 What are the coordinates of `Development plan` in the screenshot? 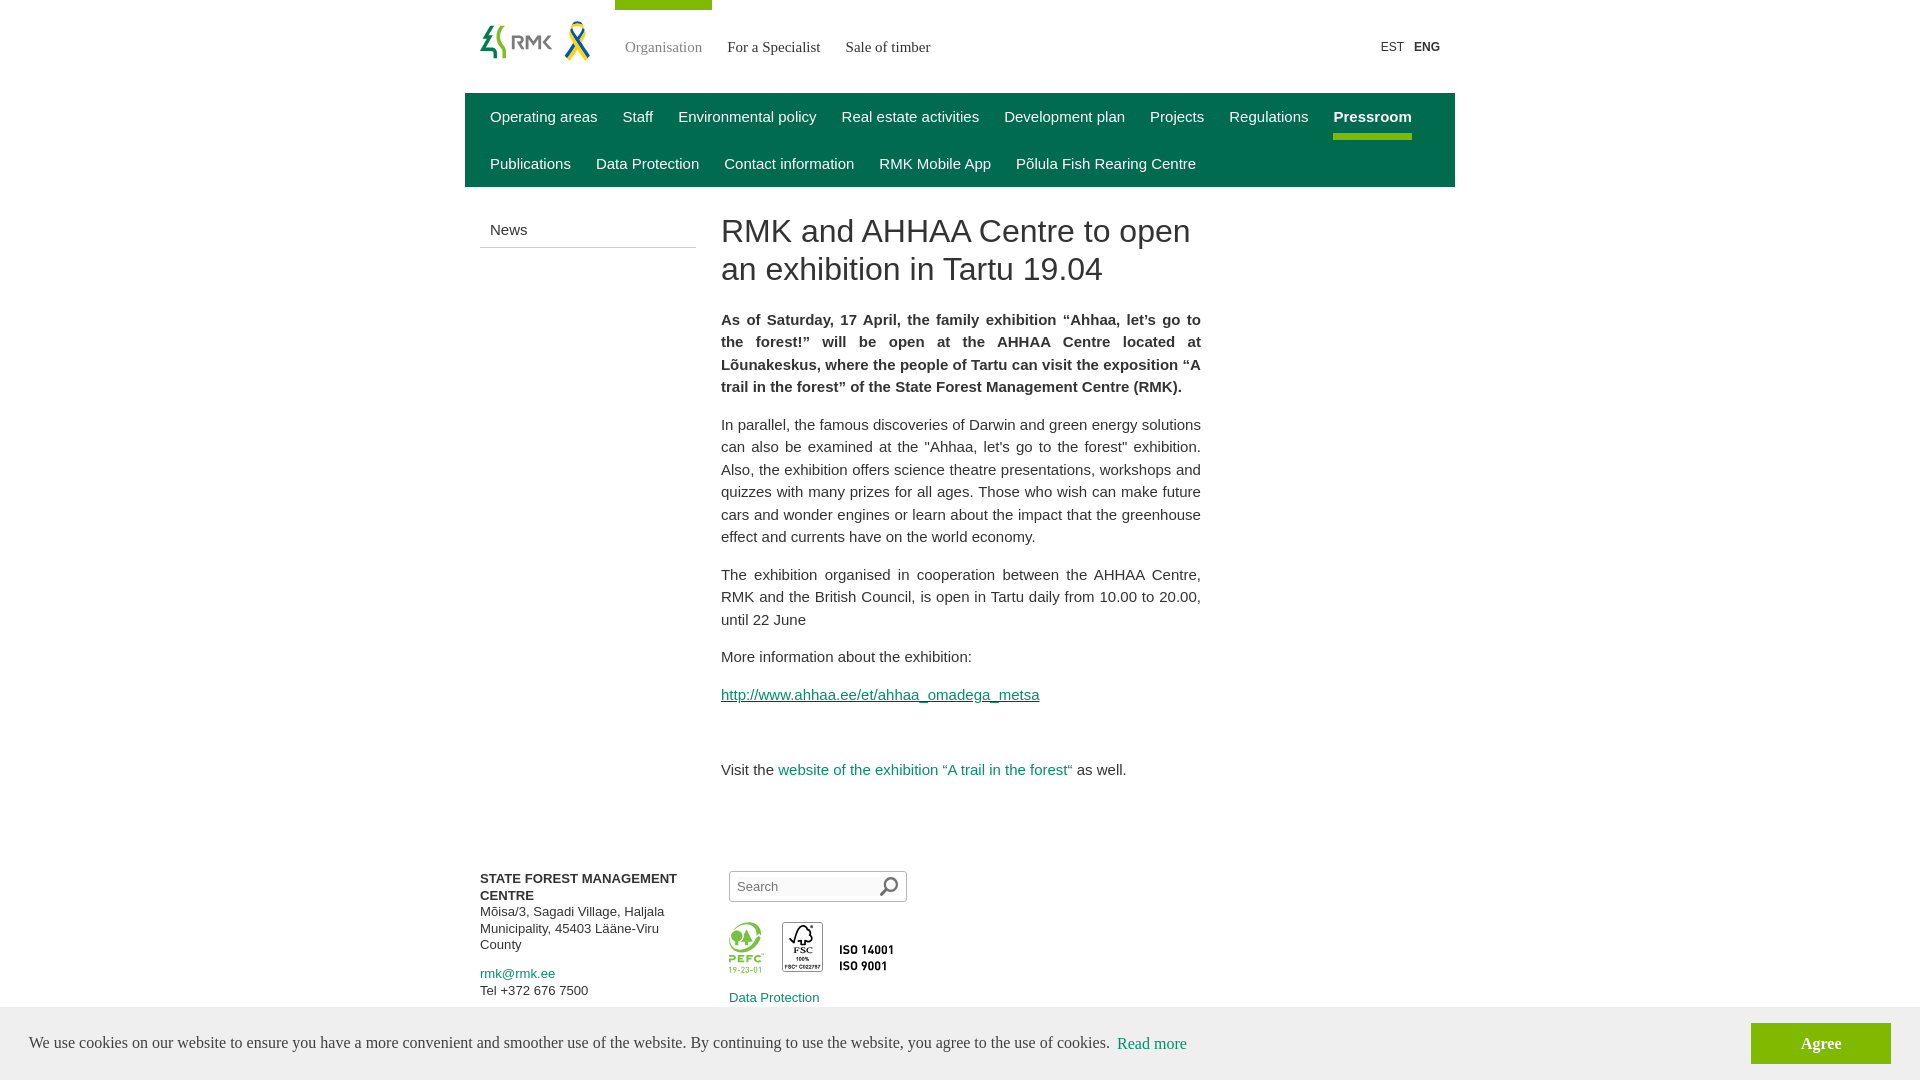 It's located at (1064, 116).